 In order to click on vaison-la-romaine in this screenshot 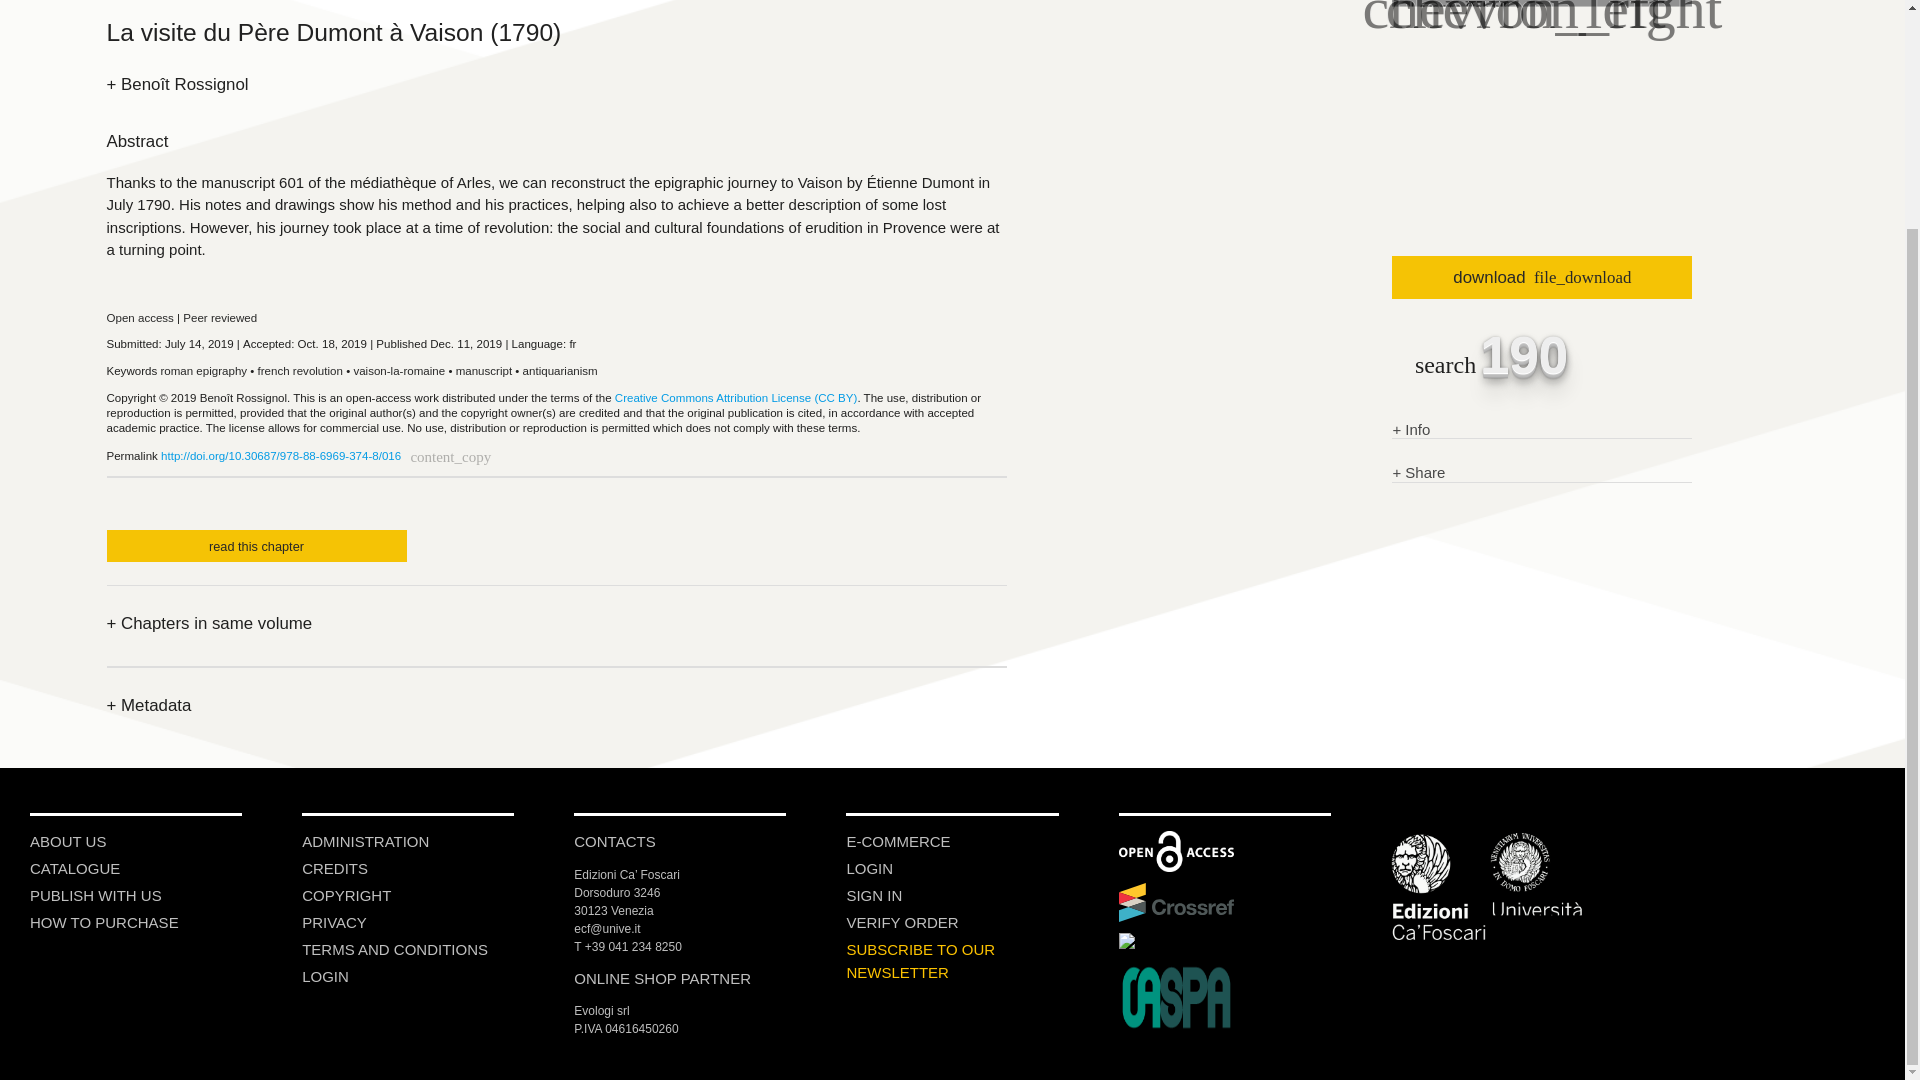, I will do `click(399, 370)`.